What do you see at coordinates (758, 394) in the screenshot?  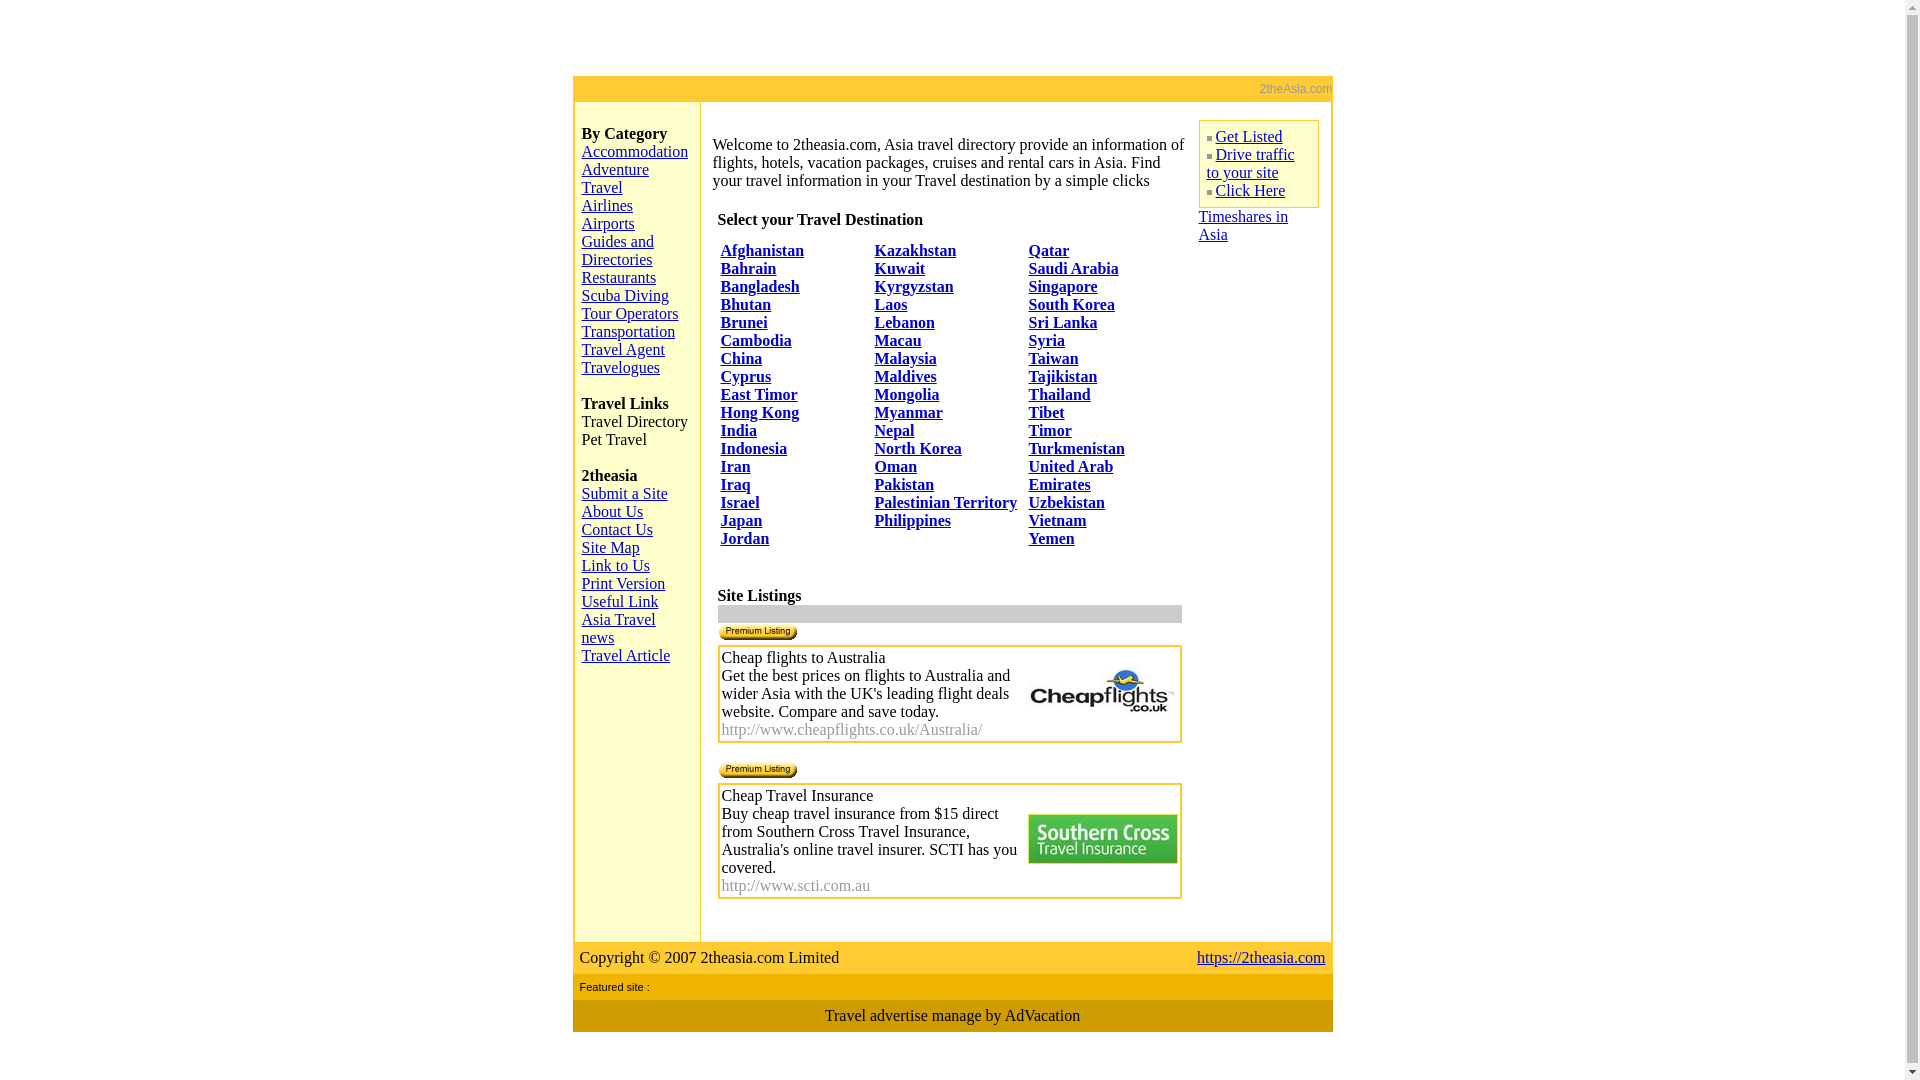 I see `East Timor` at bounding box center [758, 394].